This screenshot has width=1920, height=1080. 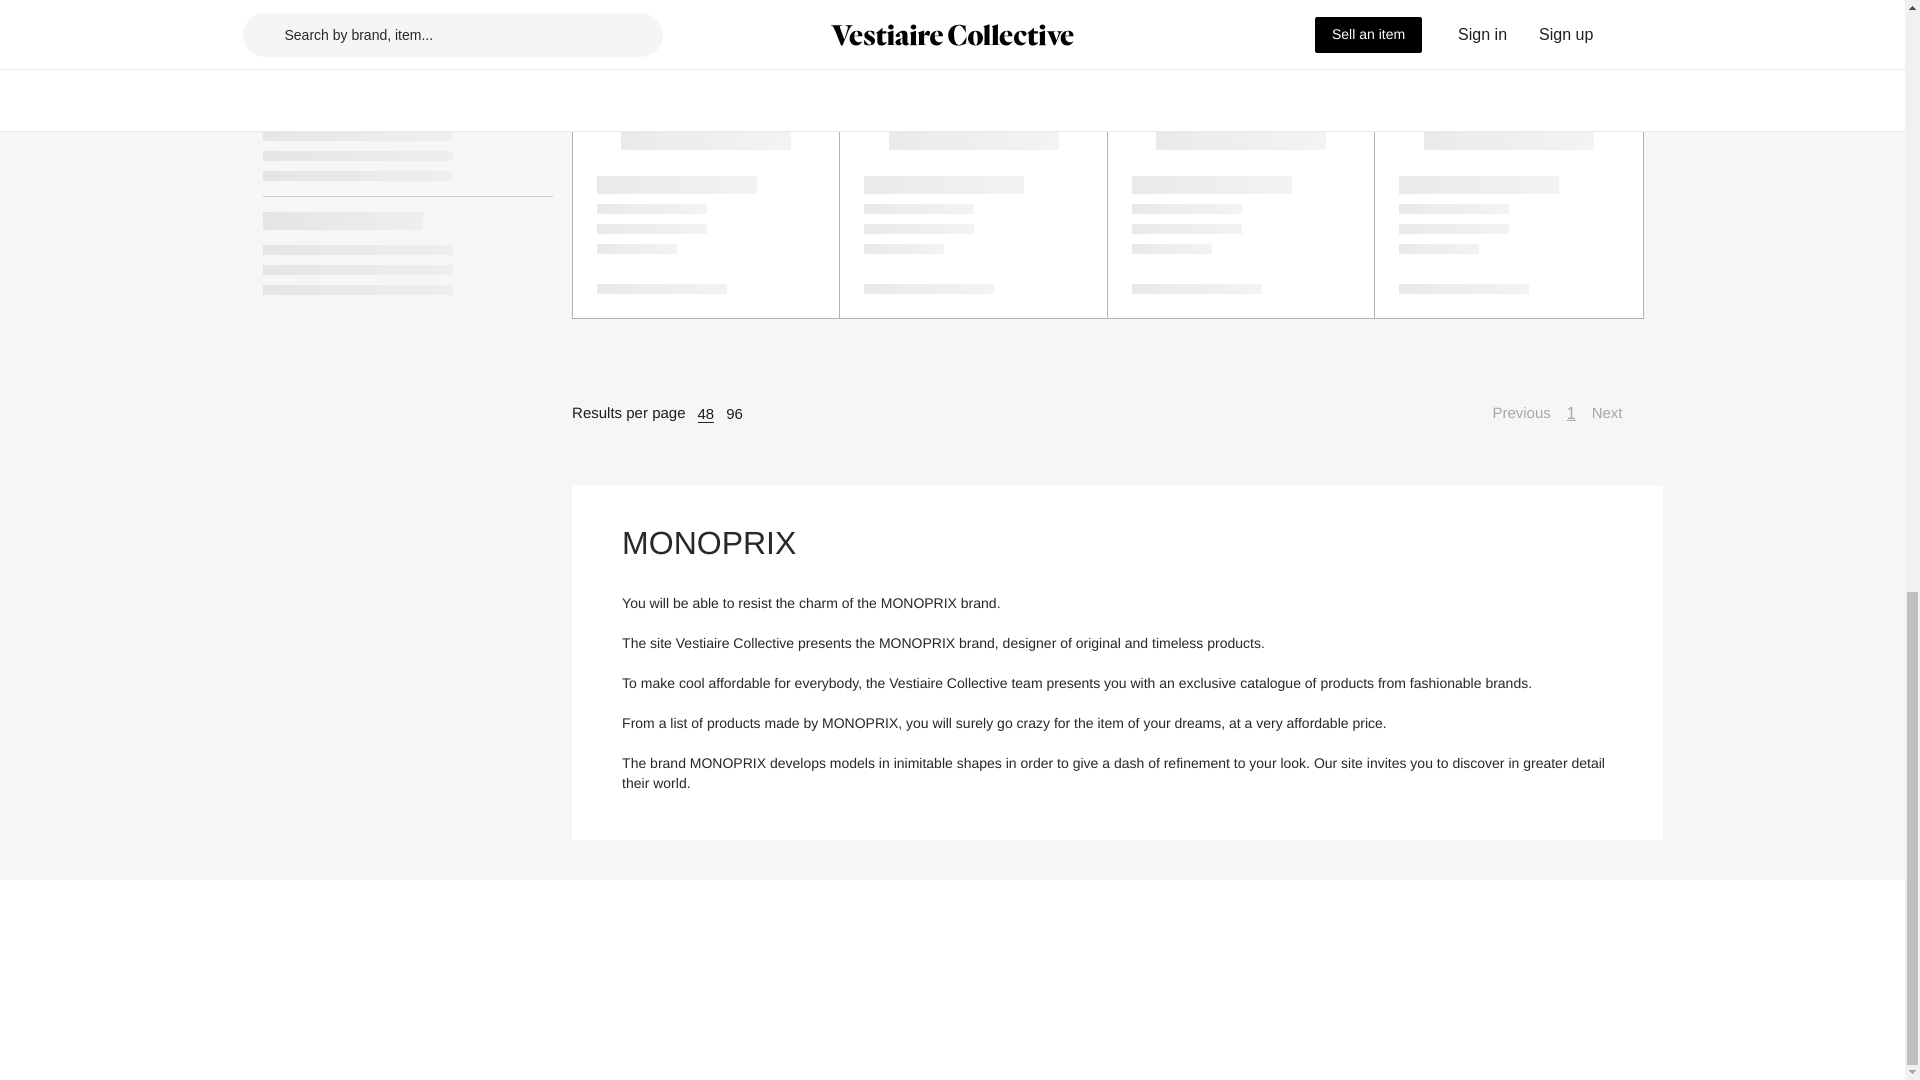 What do you see at coordinates (734, 414) in the screenshot?
I see `96` at bounding box center [734, 414].